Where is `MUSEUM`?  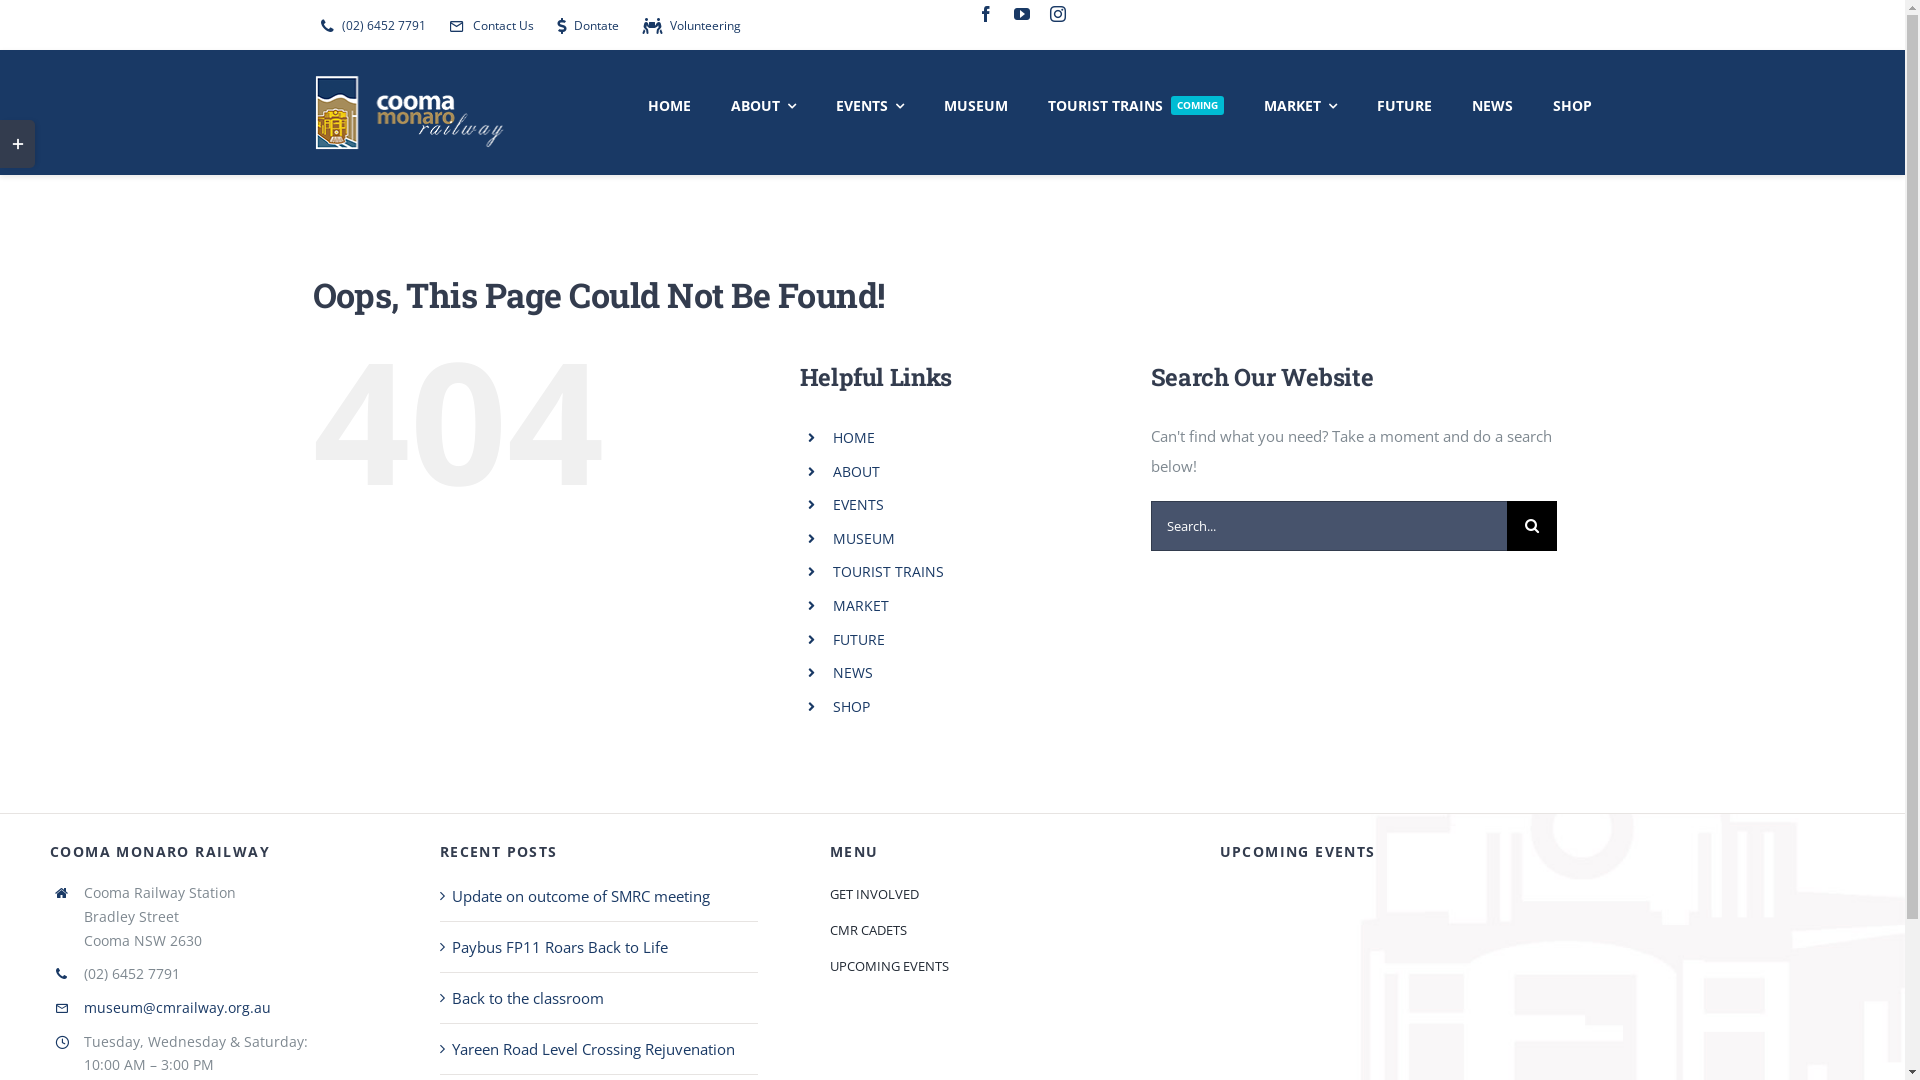
MUSEUM is located at coordinates (864, 538).